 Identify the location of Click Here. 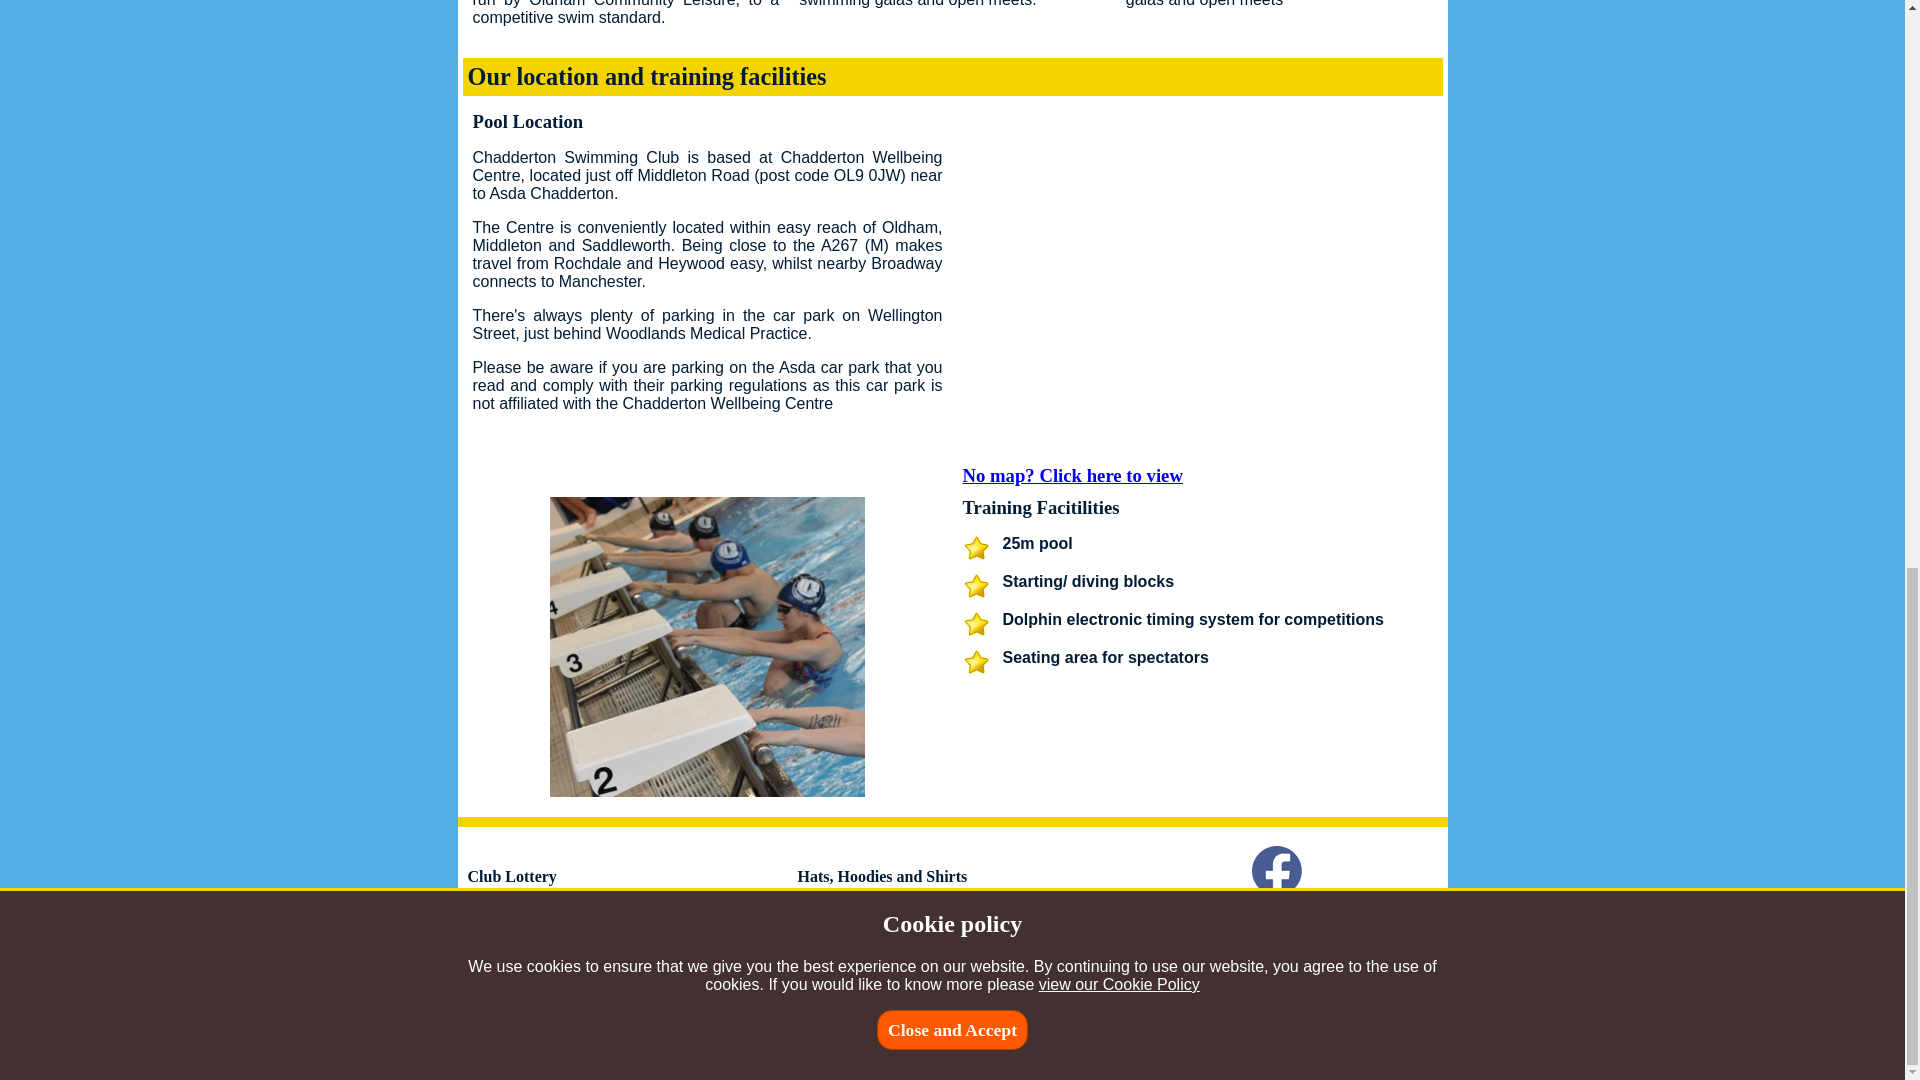
(722, 932).